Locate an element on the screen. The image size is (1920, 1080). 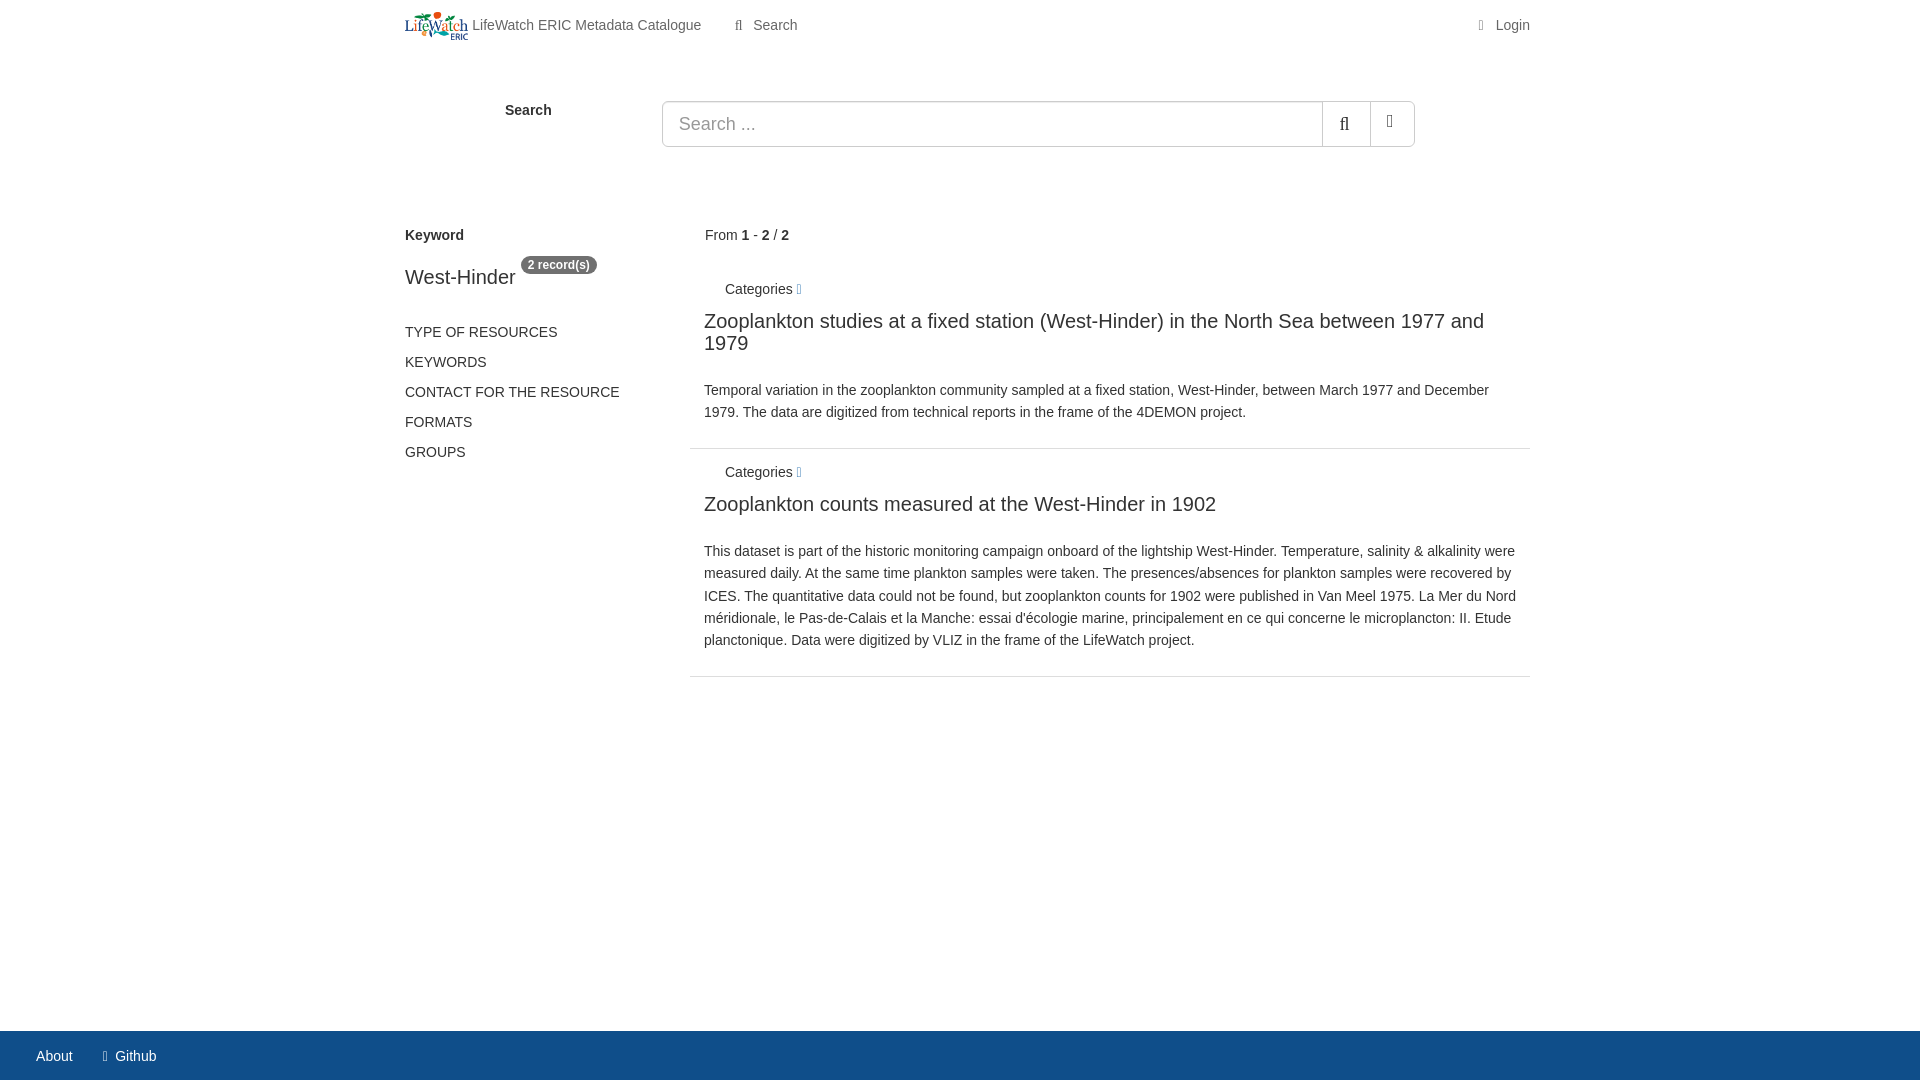
Reset is located at coordinates (1392, 124).